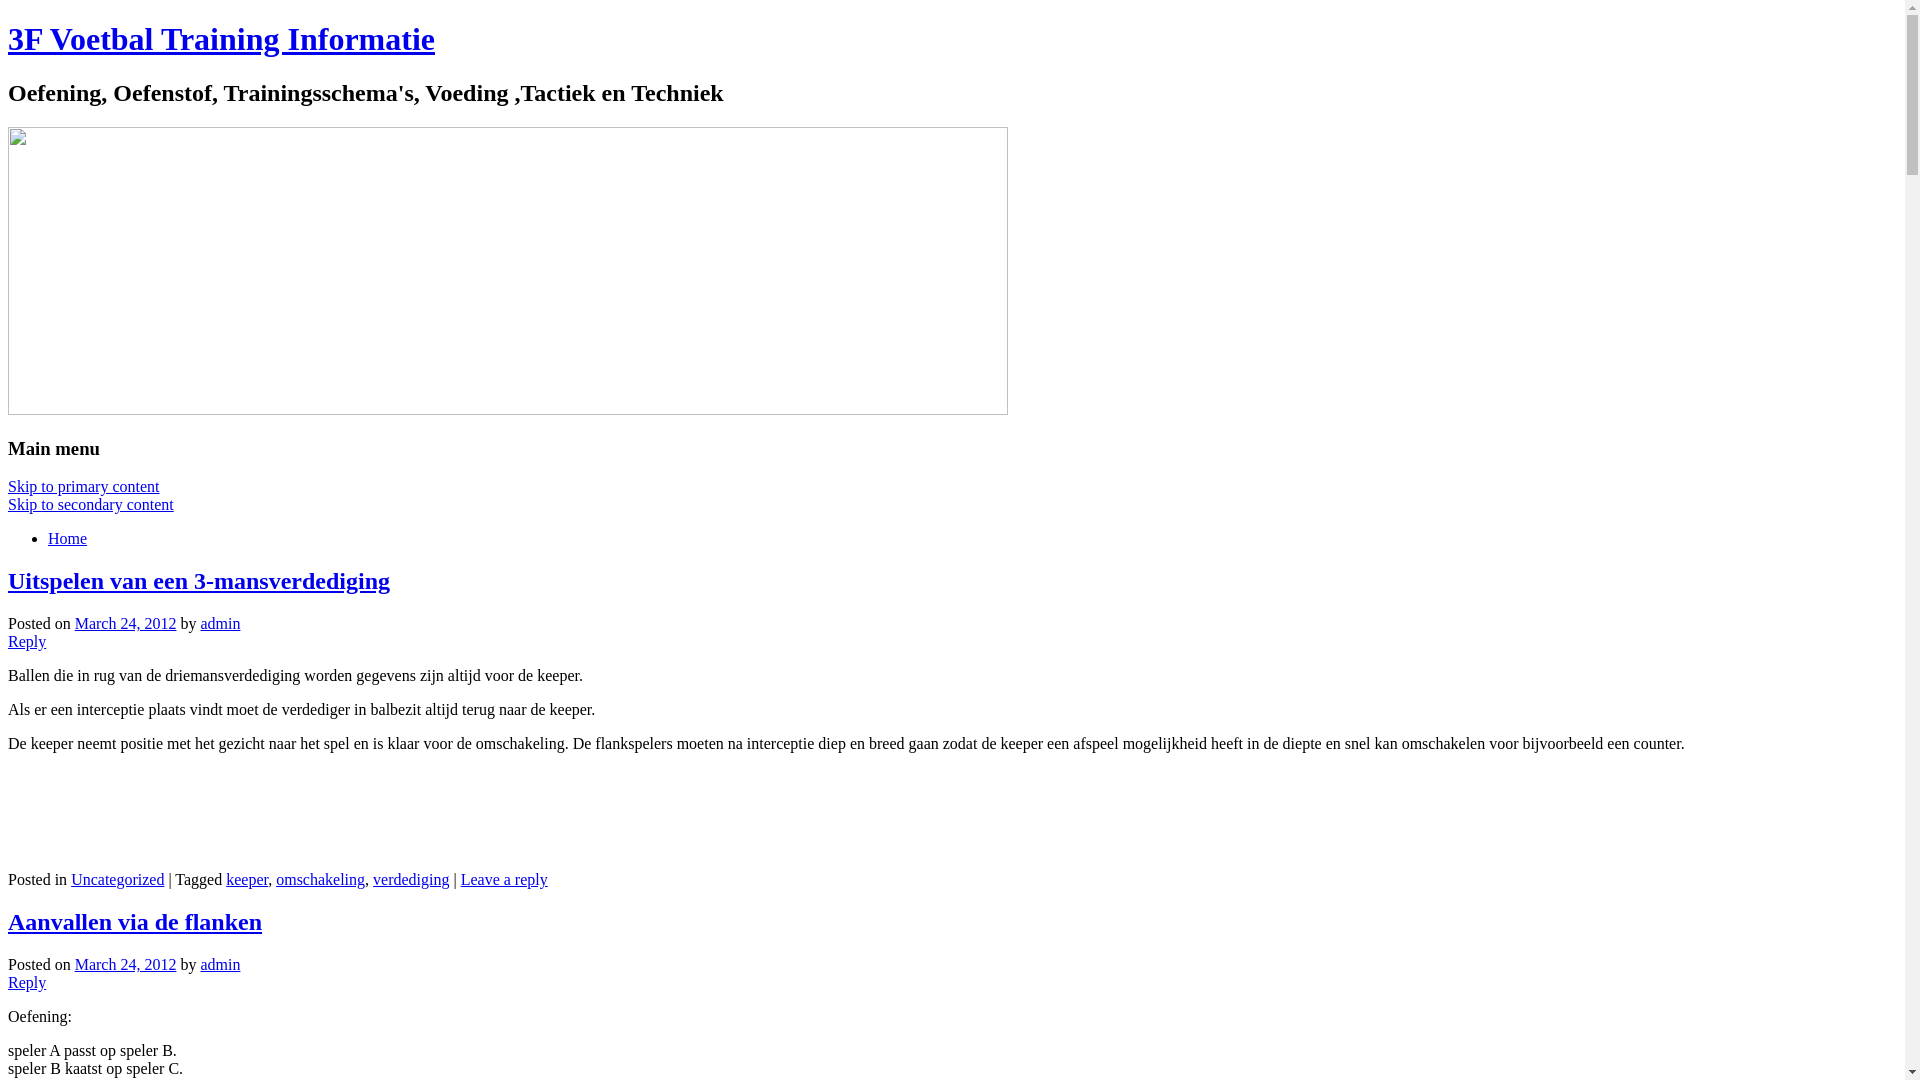 The height and width of the screenshot is (1080, 1920). What do you see at coordinates (247, 880) in the screenshot?
I see `keeper` at bounding box center [247, 880].